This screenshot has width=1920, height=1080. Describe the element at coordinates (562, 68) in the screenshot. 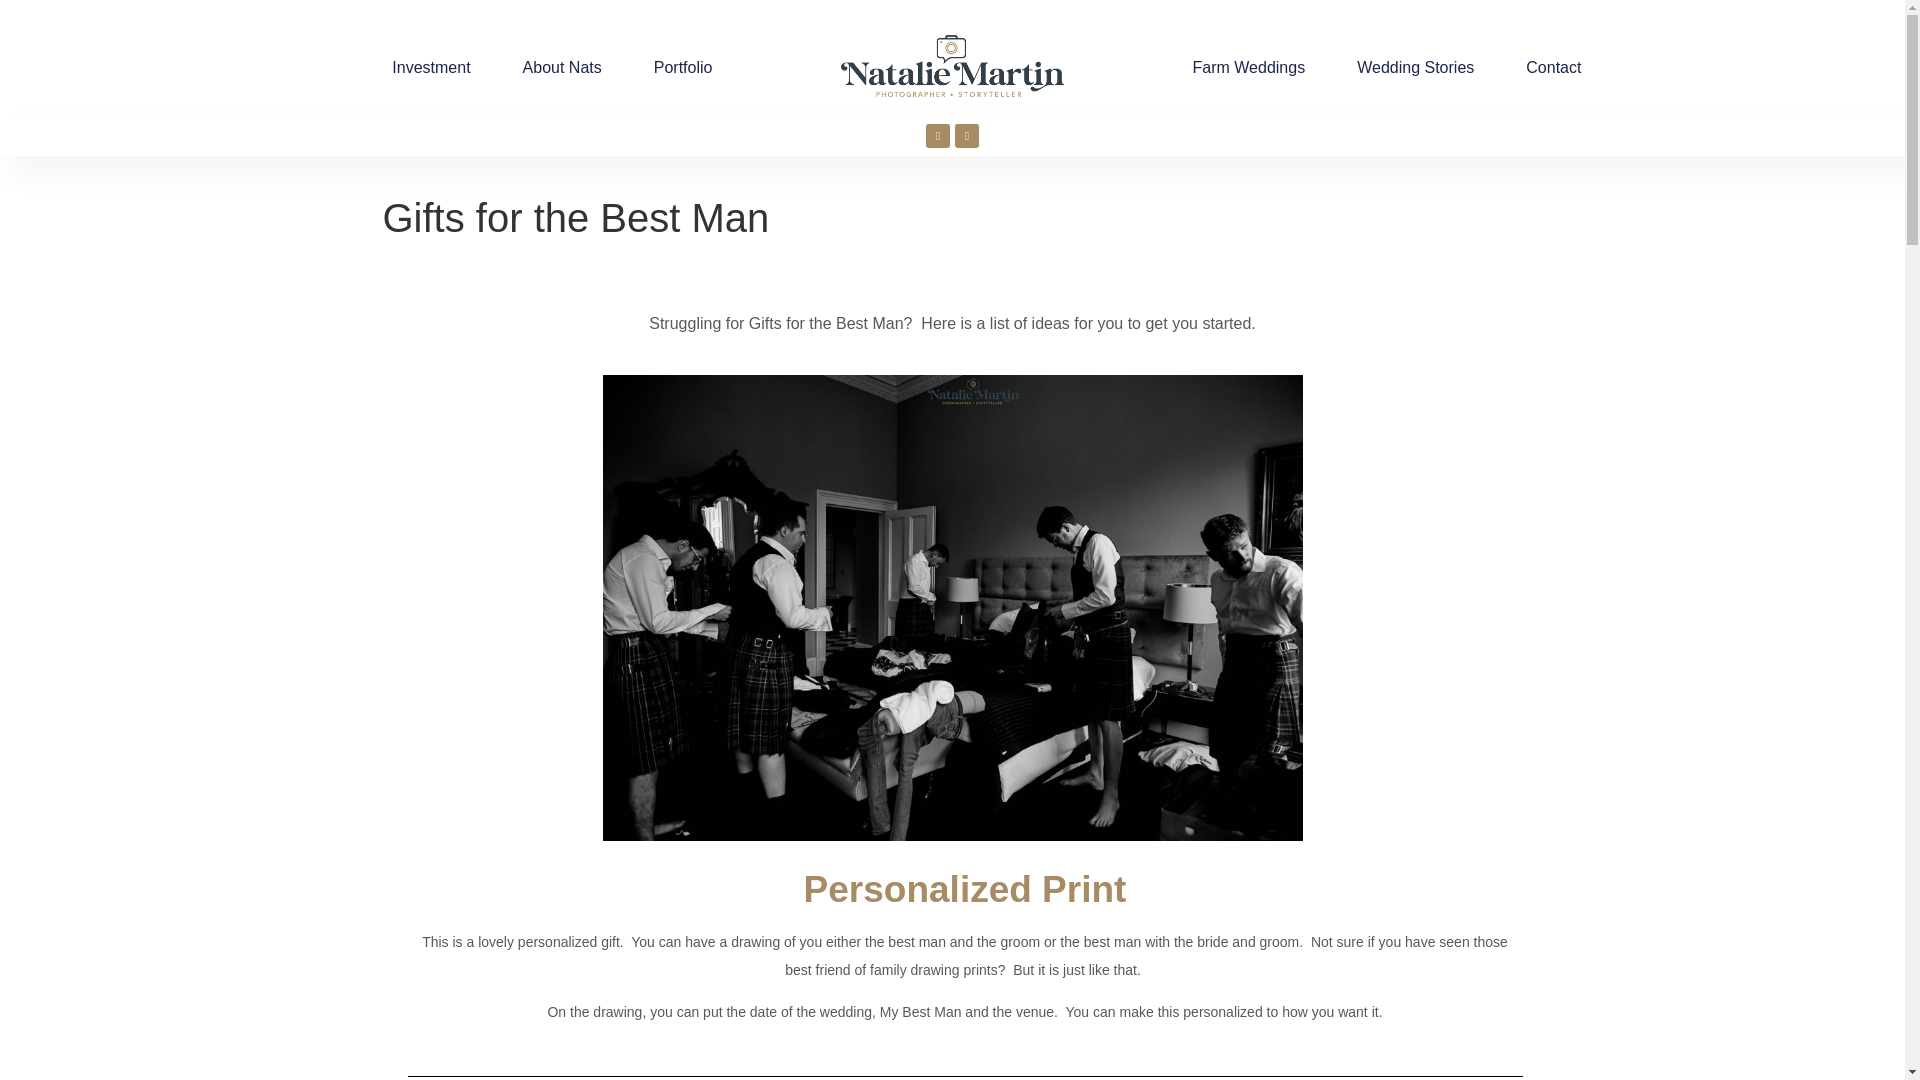

I see `About Nats` at that location.